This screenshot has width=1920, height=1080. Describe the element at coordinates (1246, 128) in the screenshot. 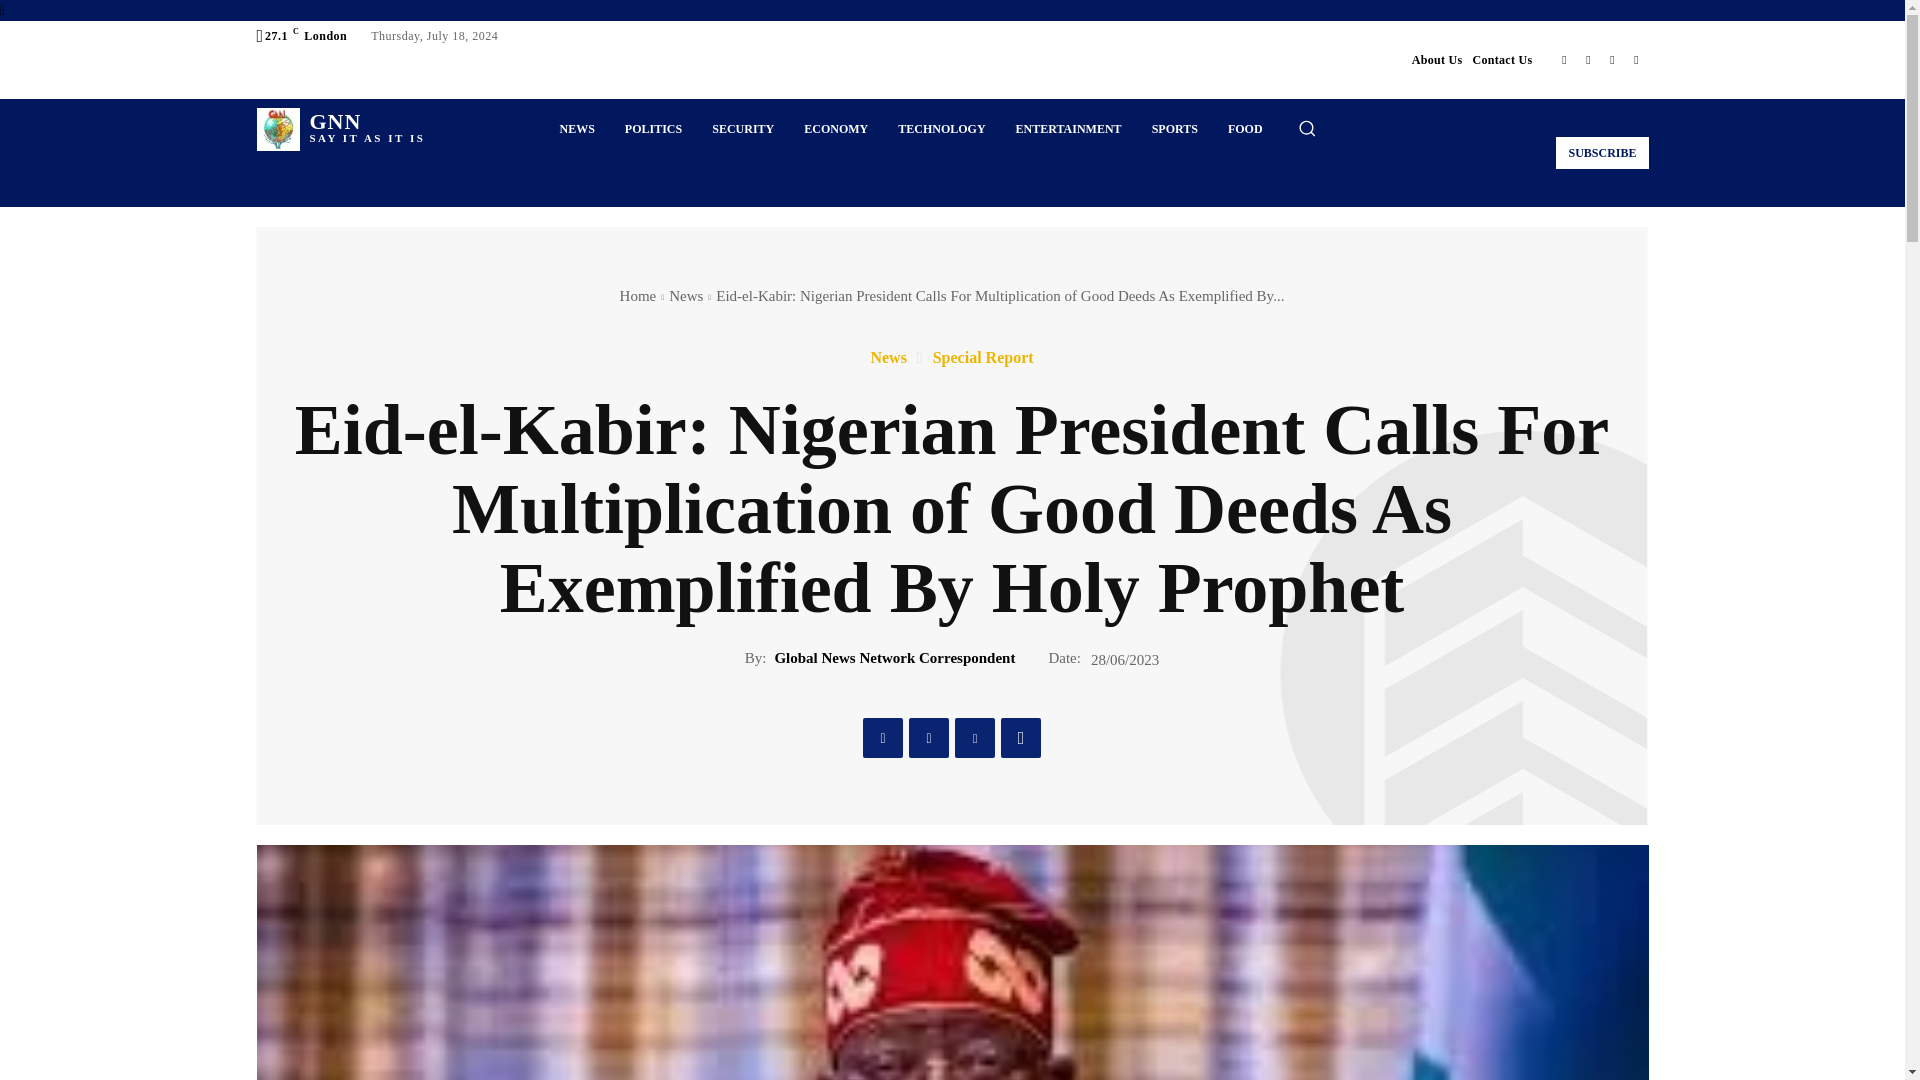

I see `Subscribe` at that location.